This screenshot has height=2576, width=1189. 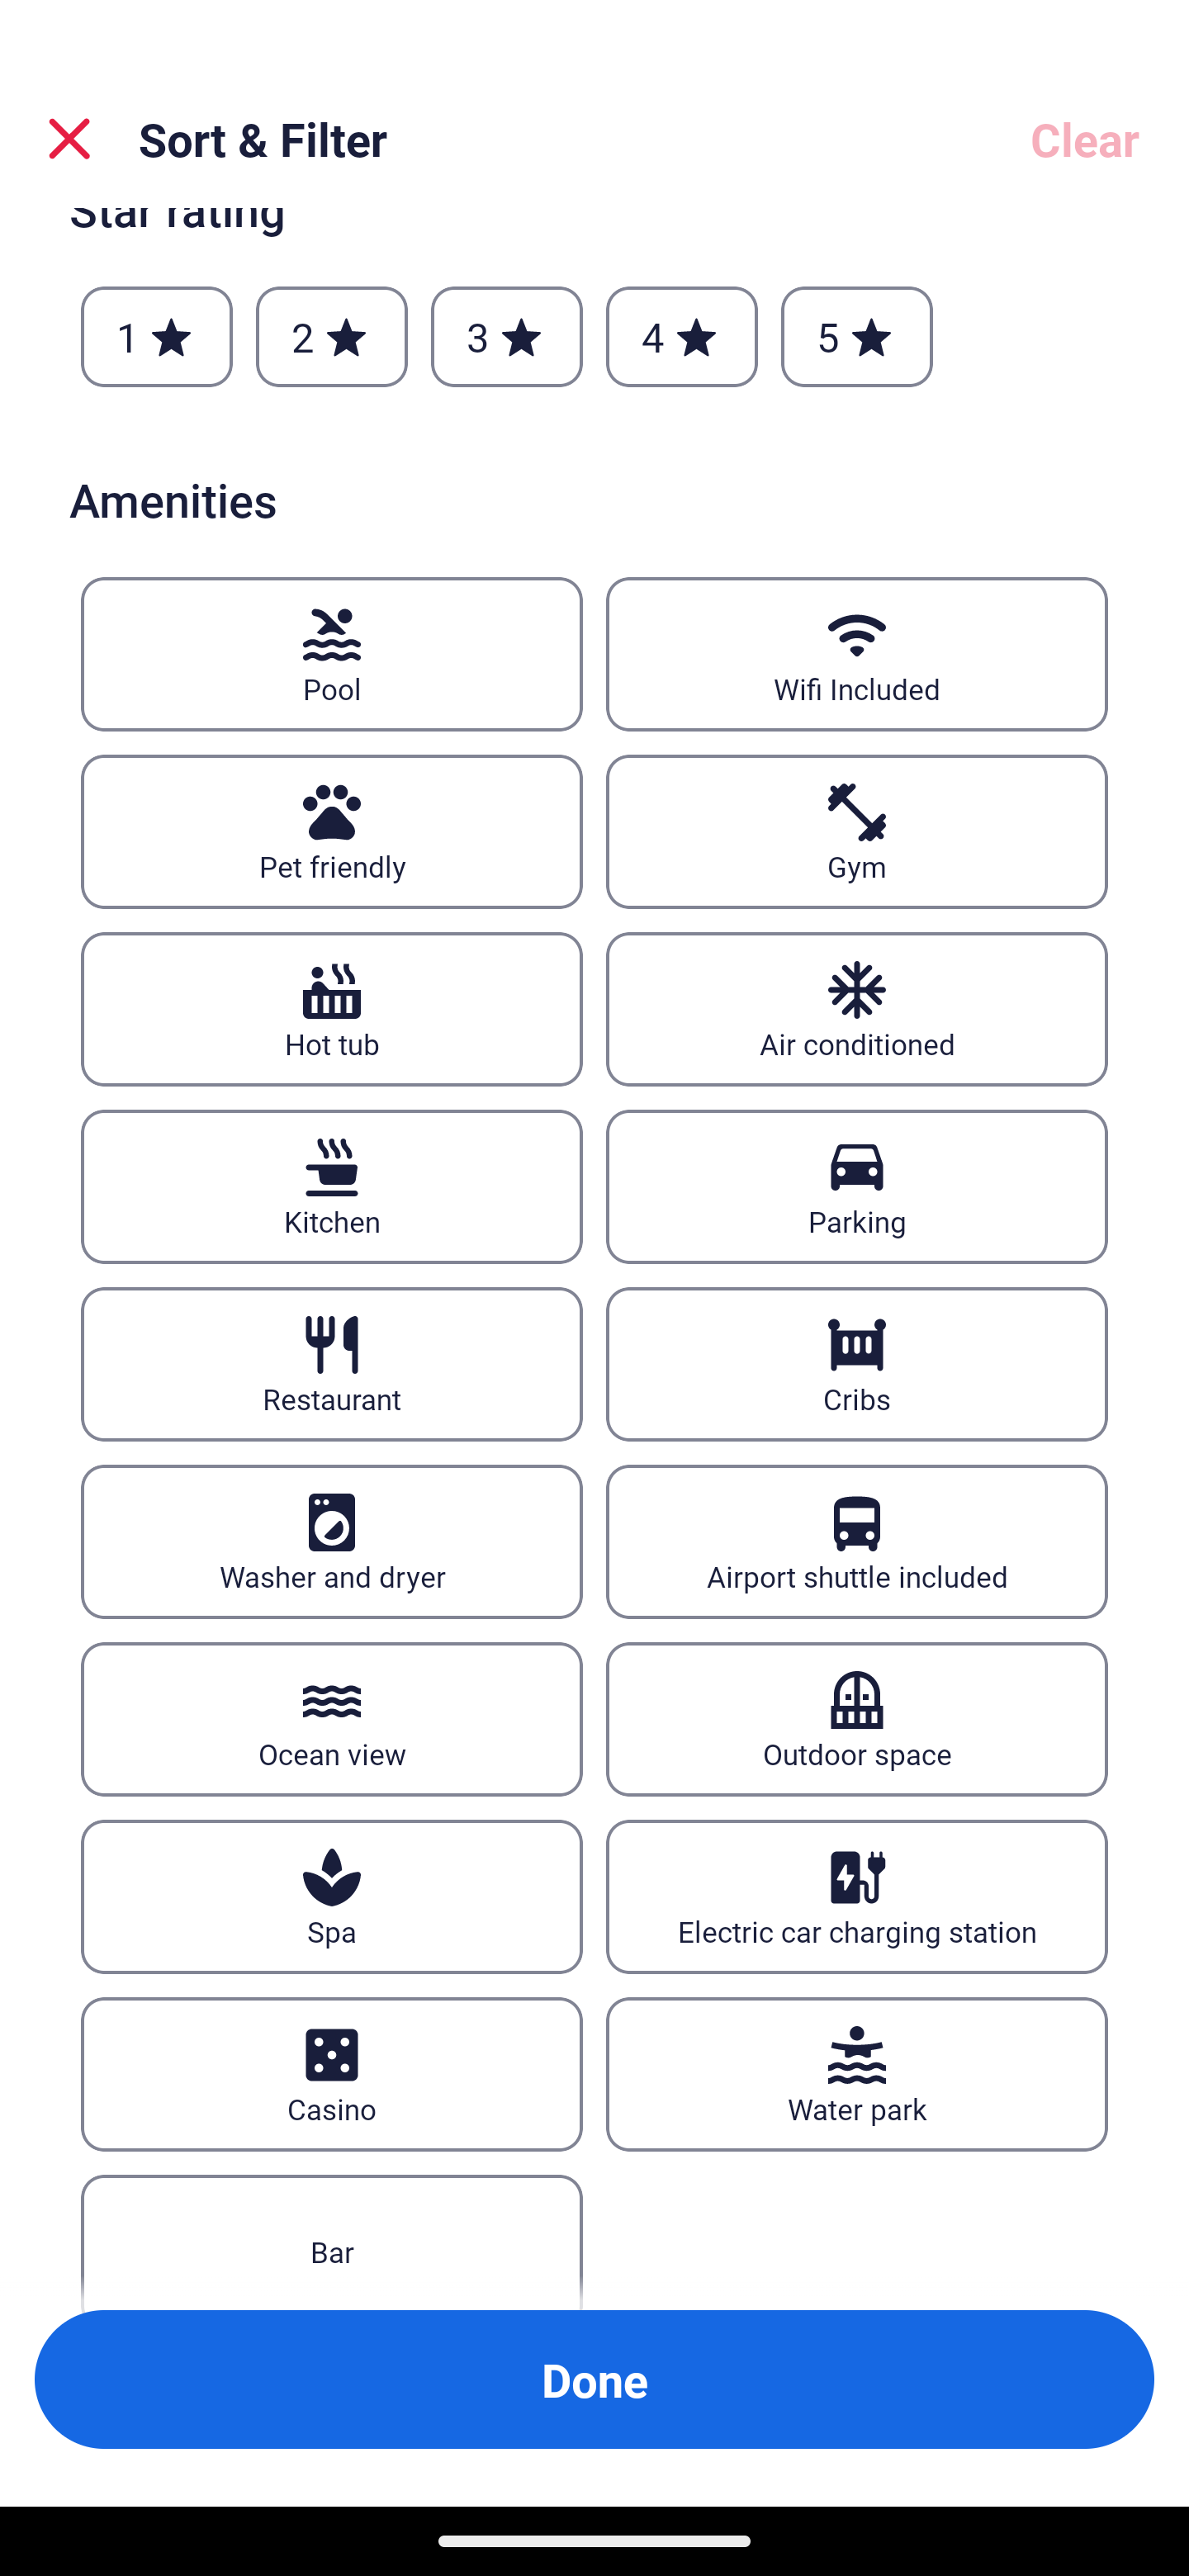 What do you see at coordinates (331, 1719) in the screenshot?
I see `Ocean view` at bounding box center [331, 1719].